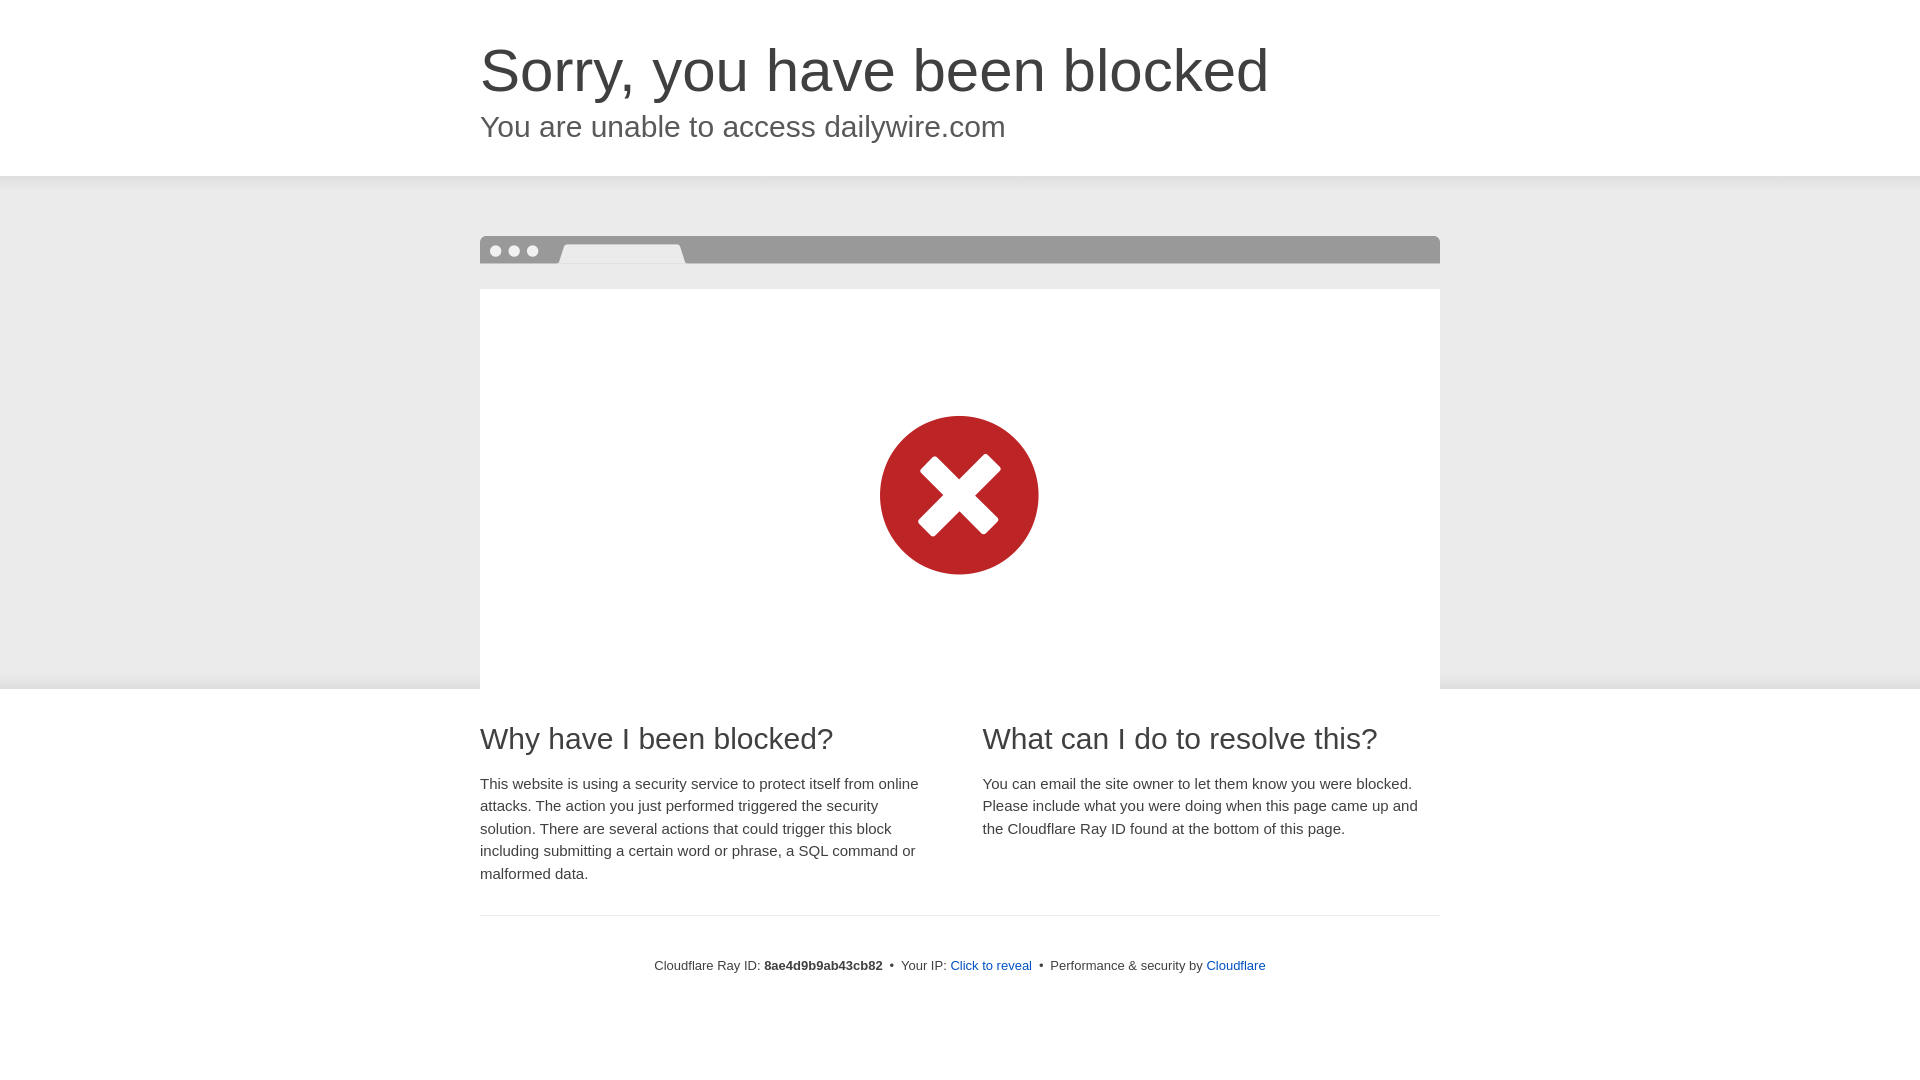 The height and width of the screenshot is (1080, 1920). I want to click on Cloudflare, so click(1235, 965).